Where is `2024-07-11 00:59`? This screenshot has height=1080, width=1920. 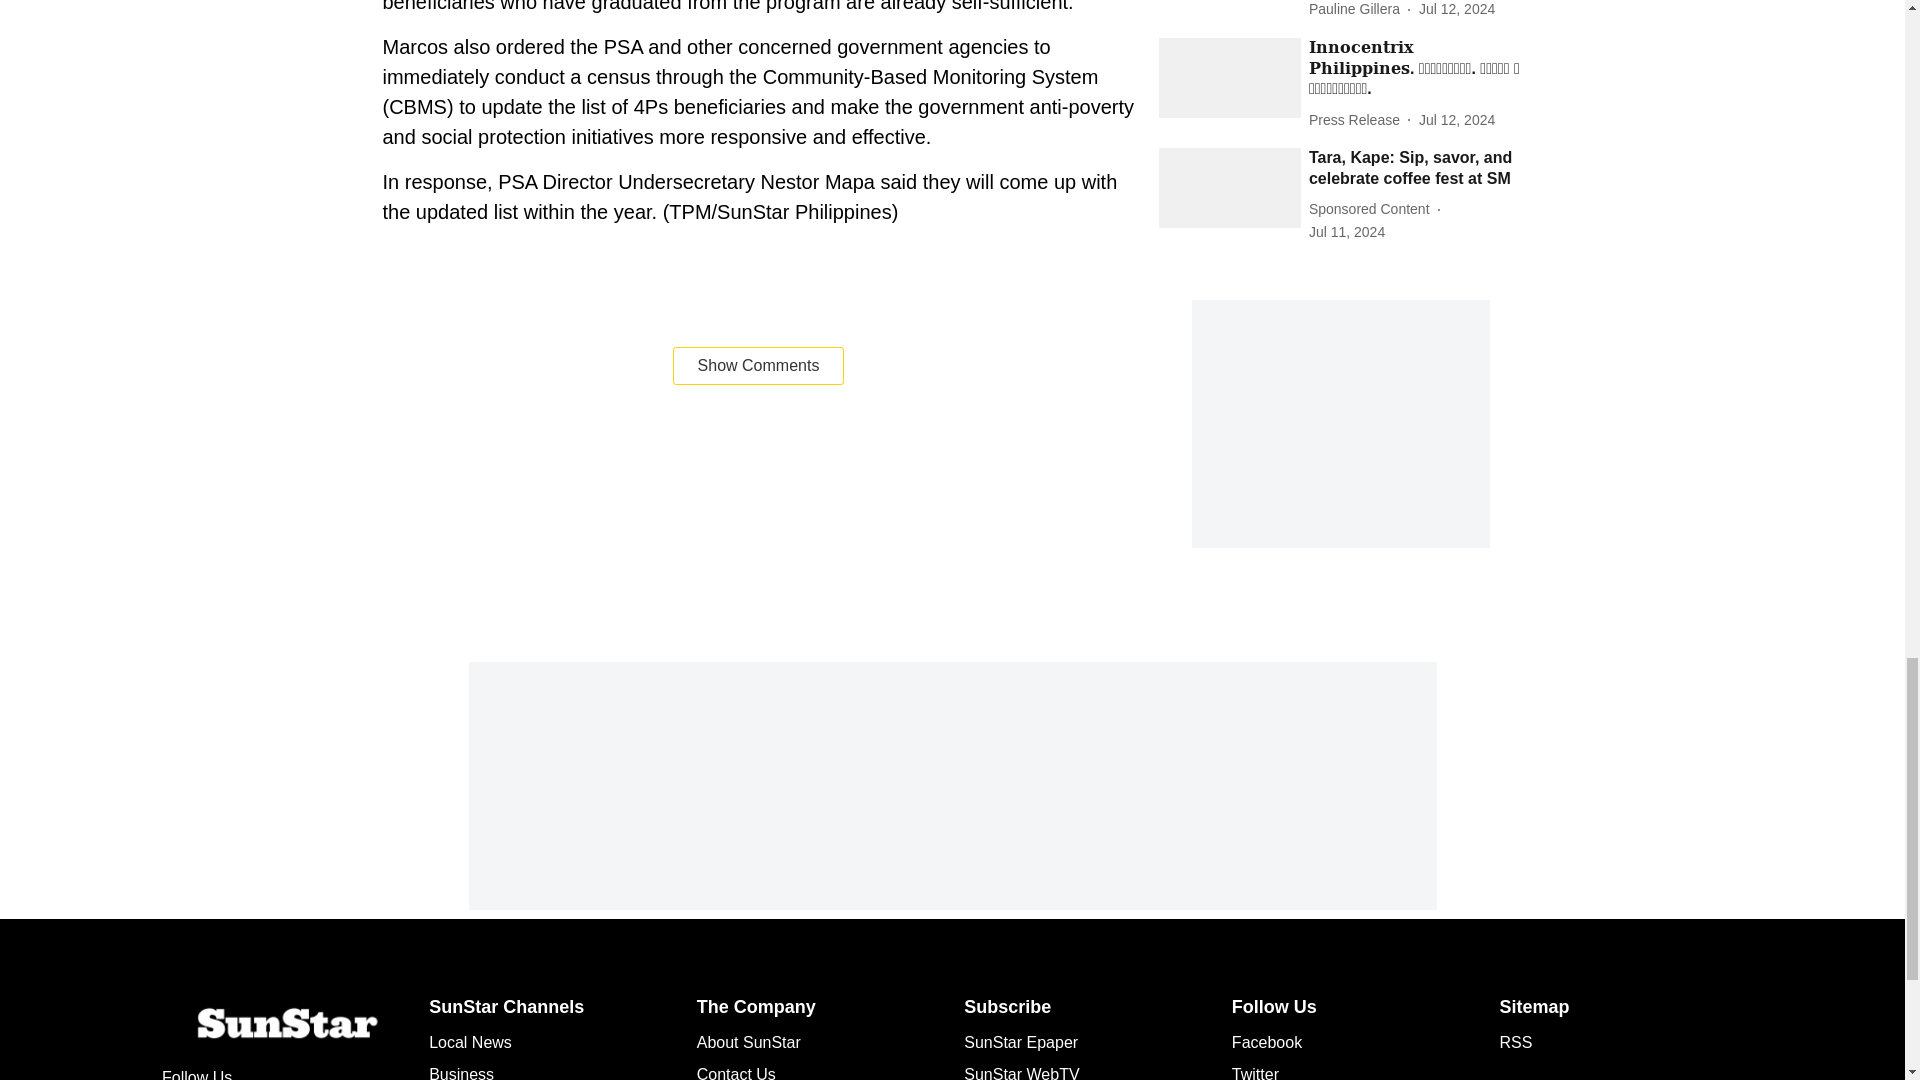 2024-07-11 00:59 is located at coordinates (1346, 232).